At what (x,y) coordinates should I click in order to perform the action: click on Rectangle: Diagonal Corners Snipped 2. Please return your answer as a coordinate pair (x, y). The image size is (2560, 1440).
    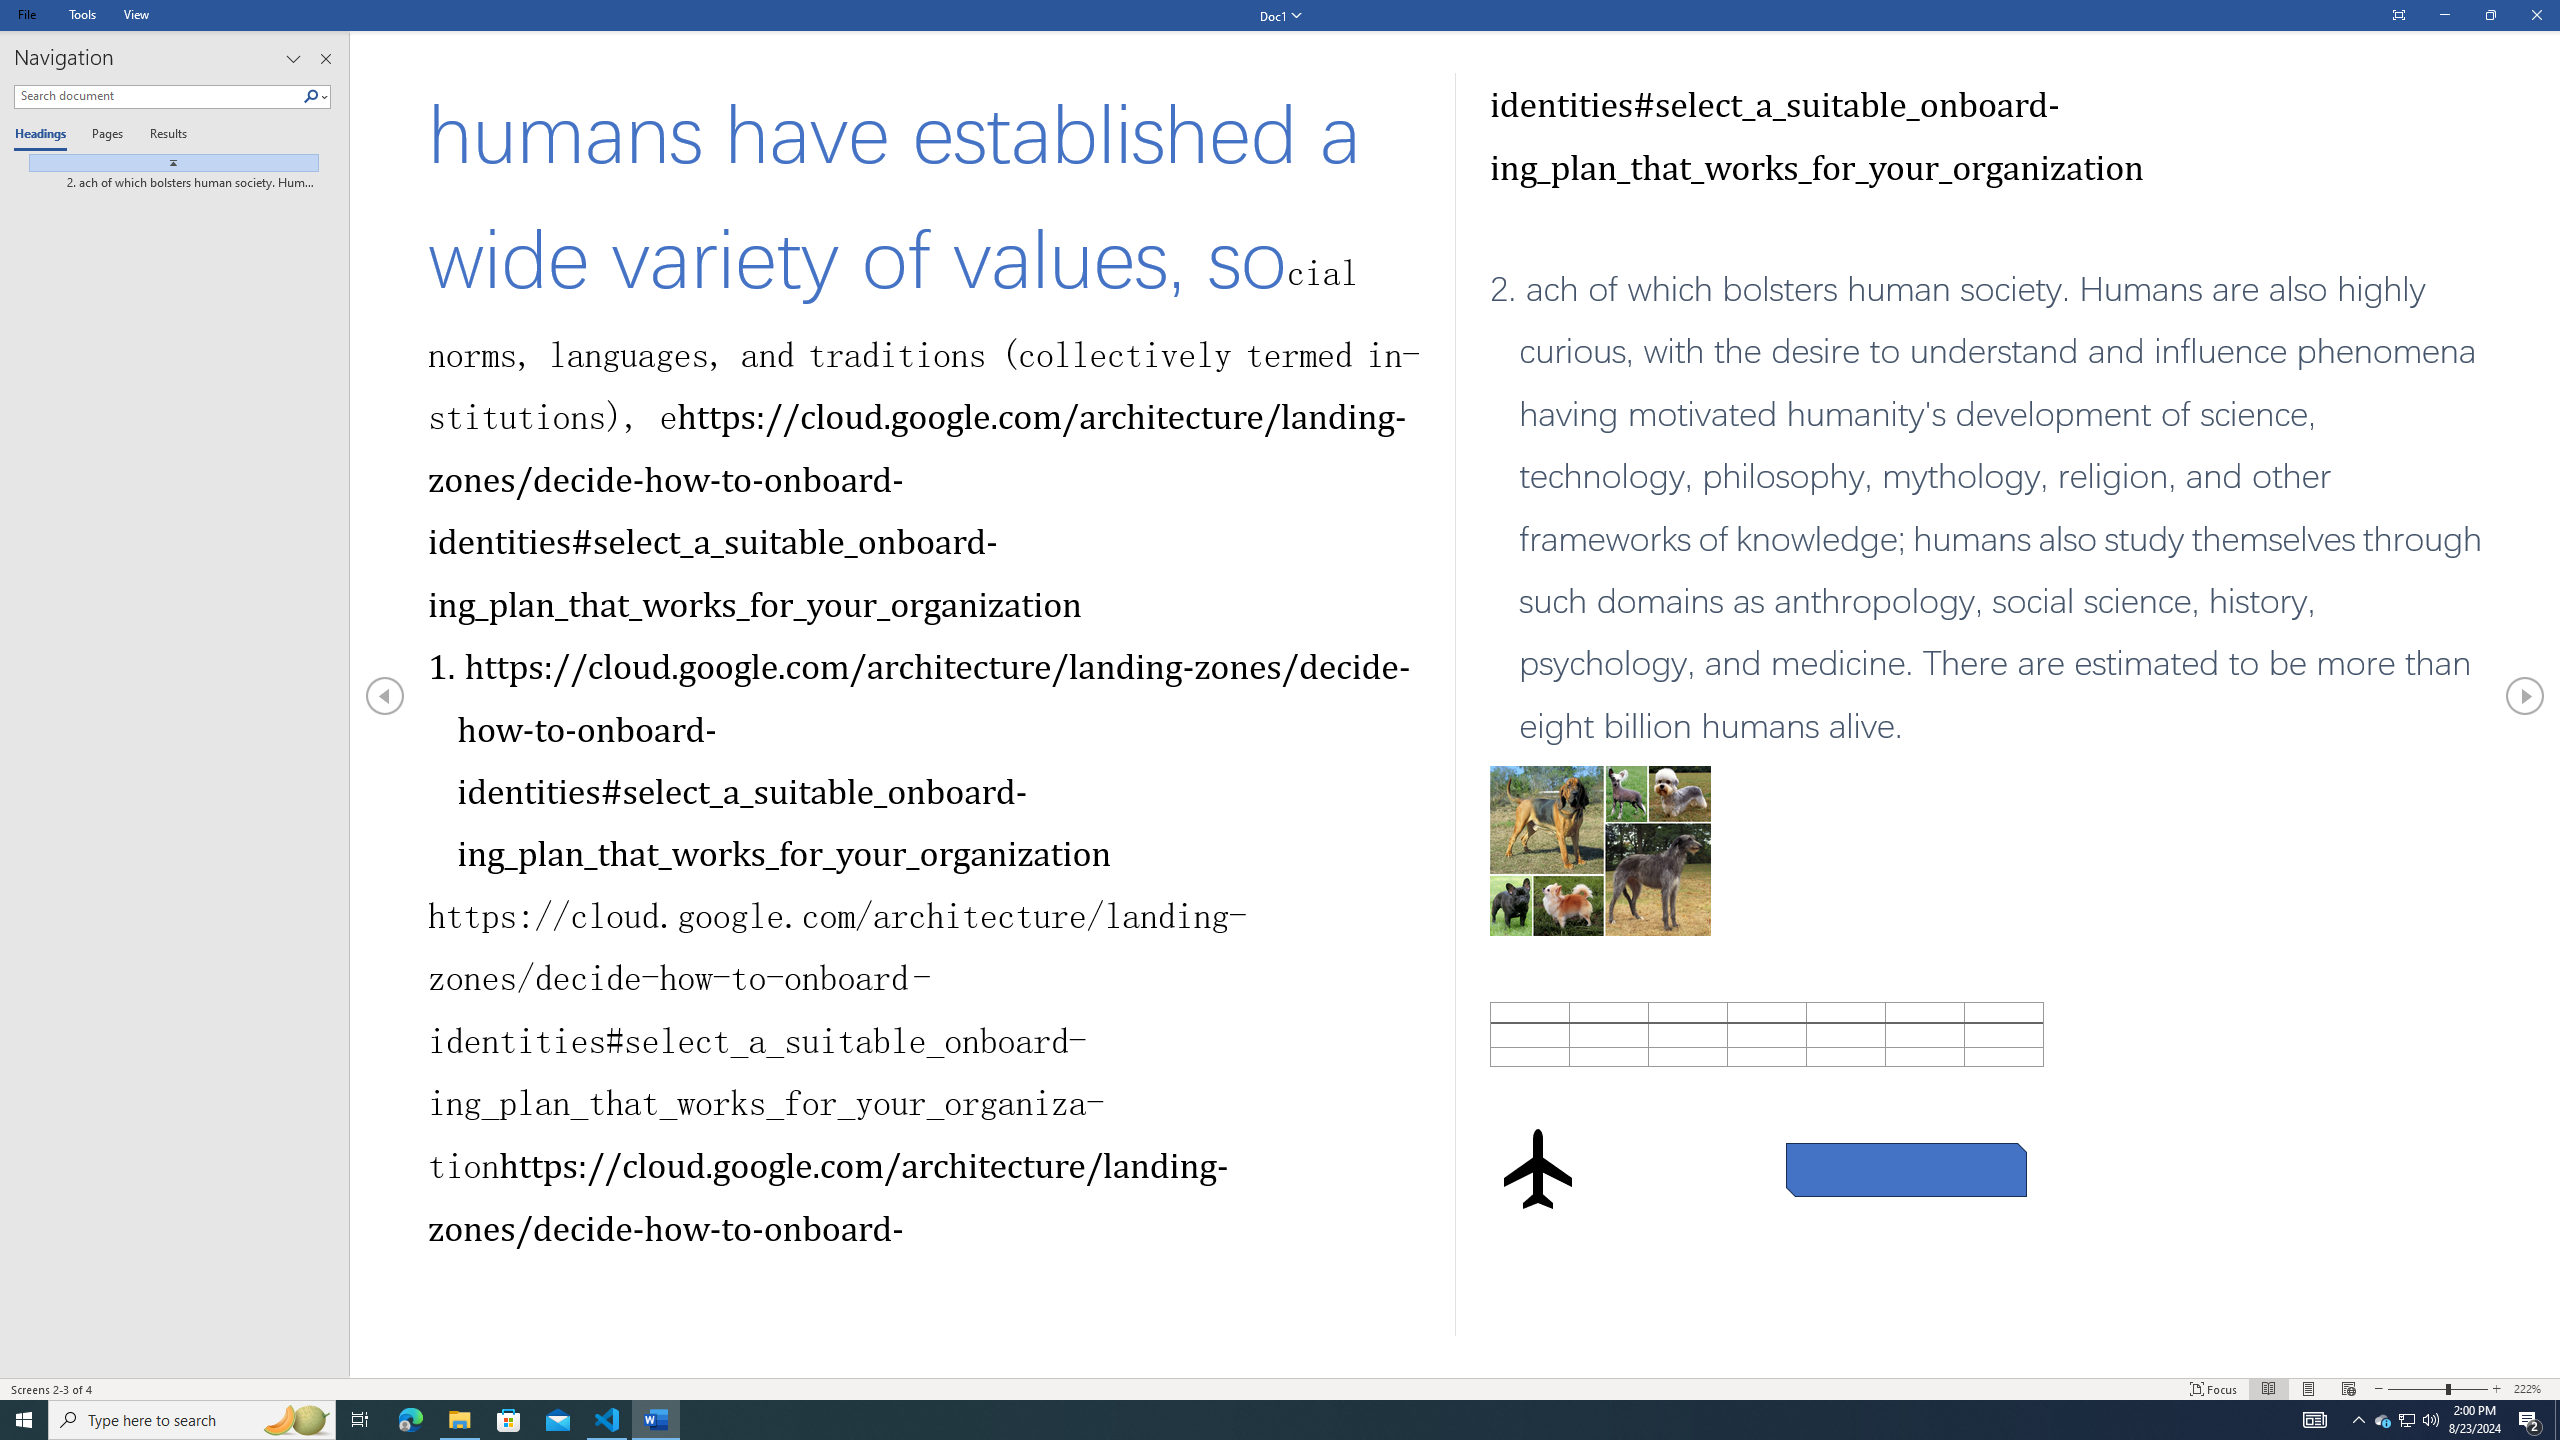
    Looking at the image, I should click on (1906, 1170).